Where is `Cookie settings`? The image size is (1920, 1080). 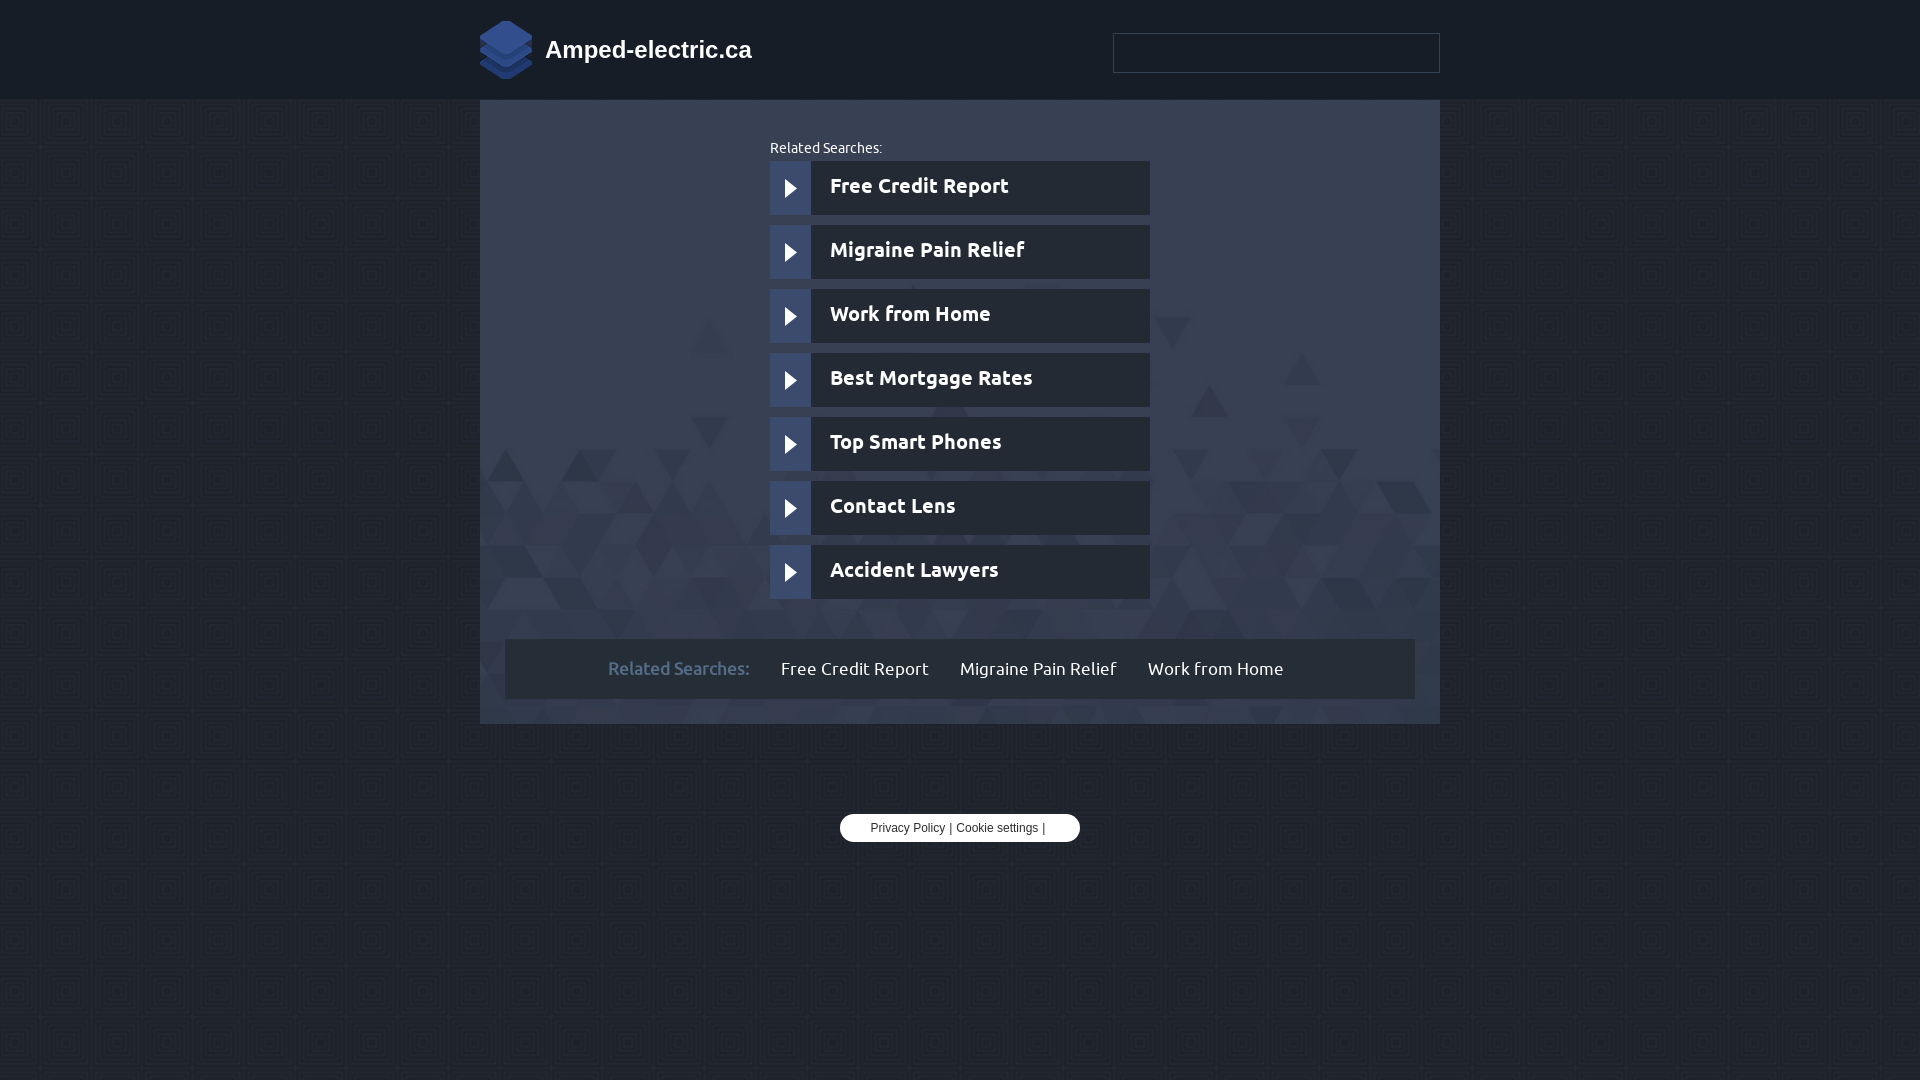 Cookie settings is located at coordinates (997, 828).